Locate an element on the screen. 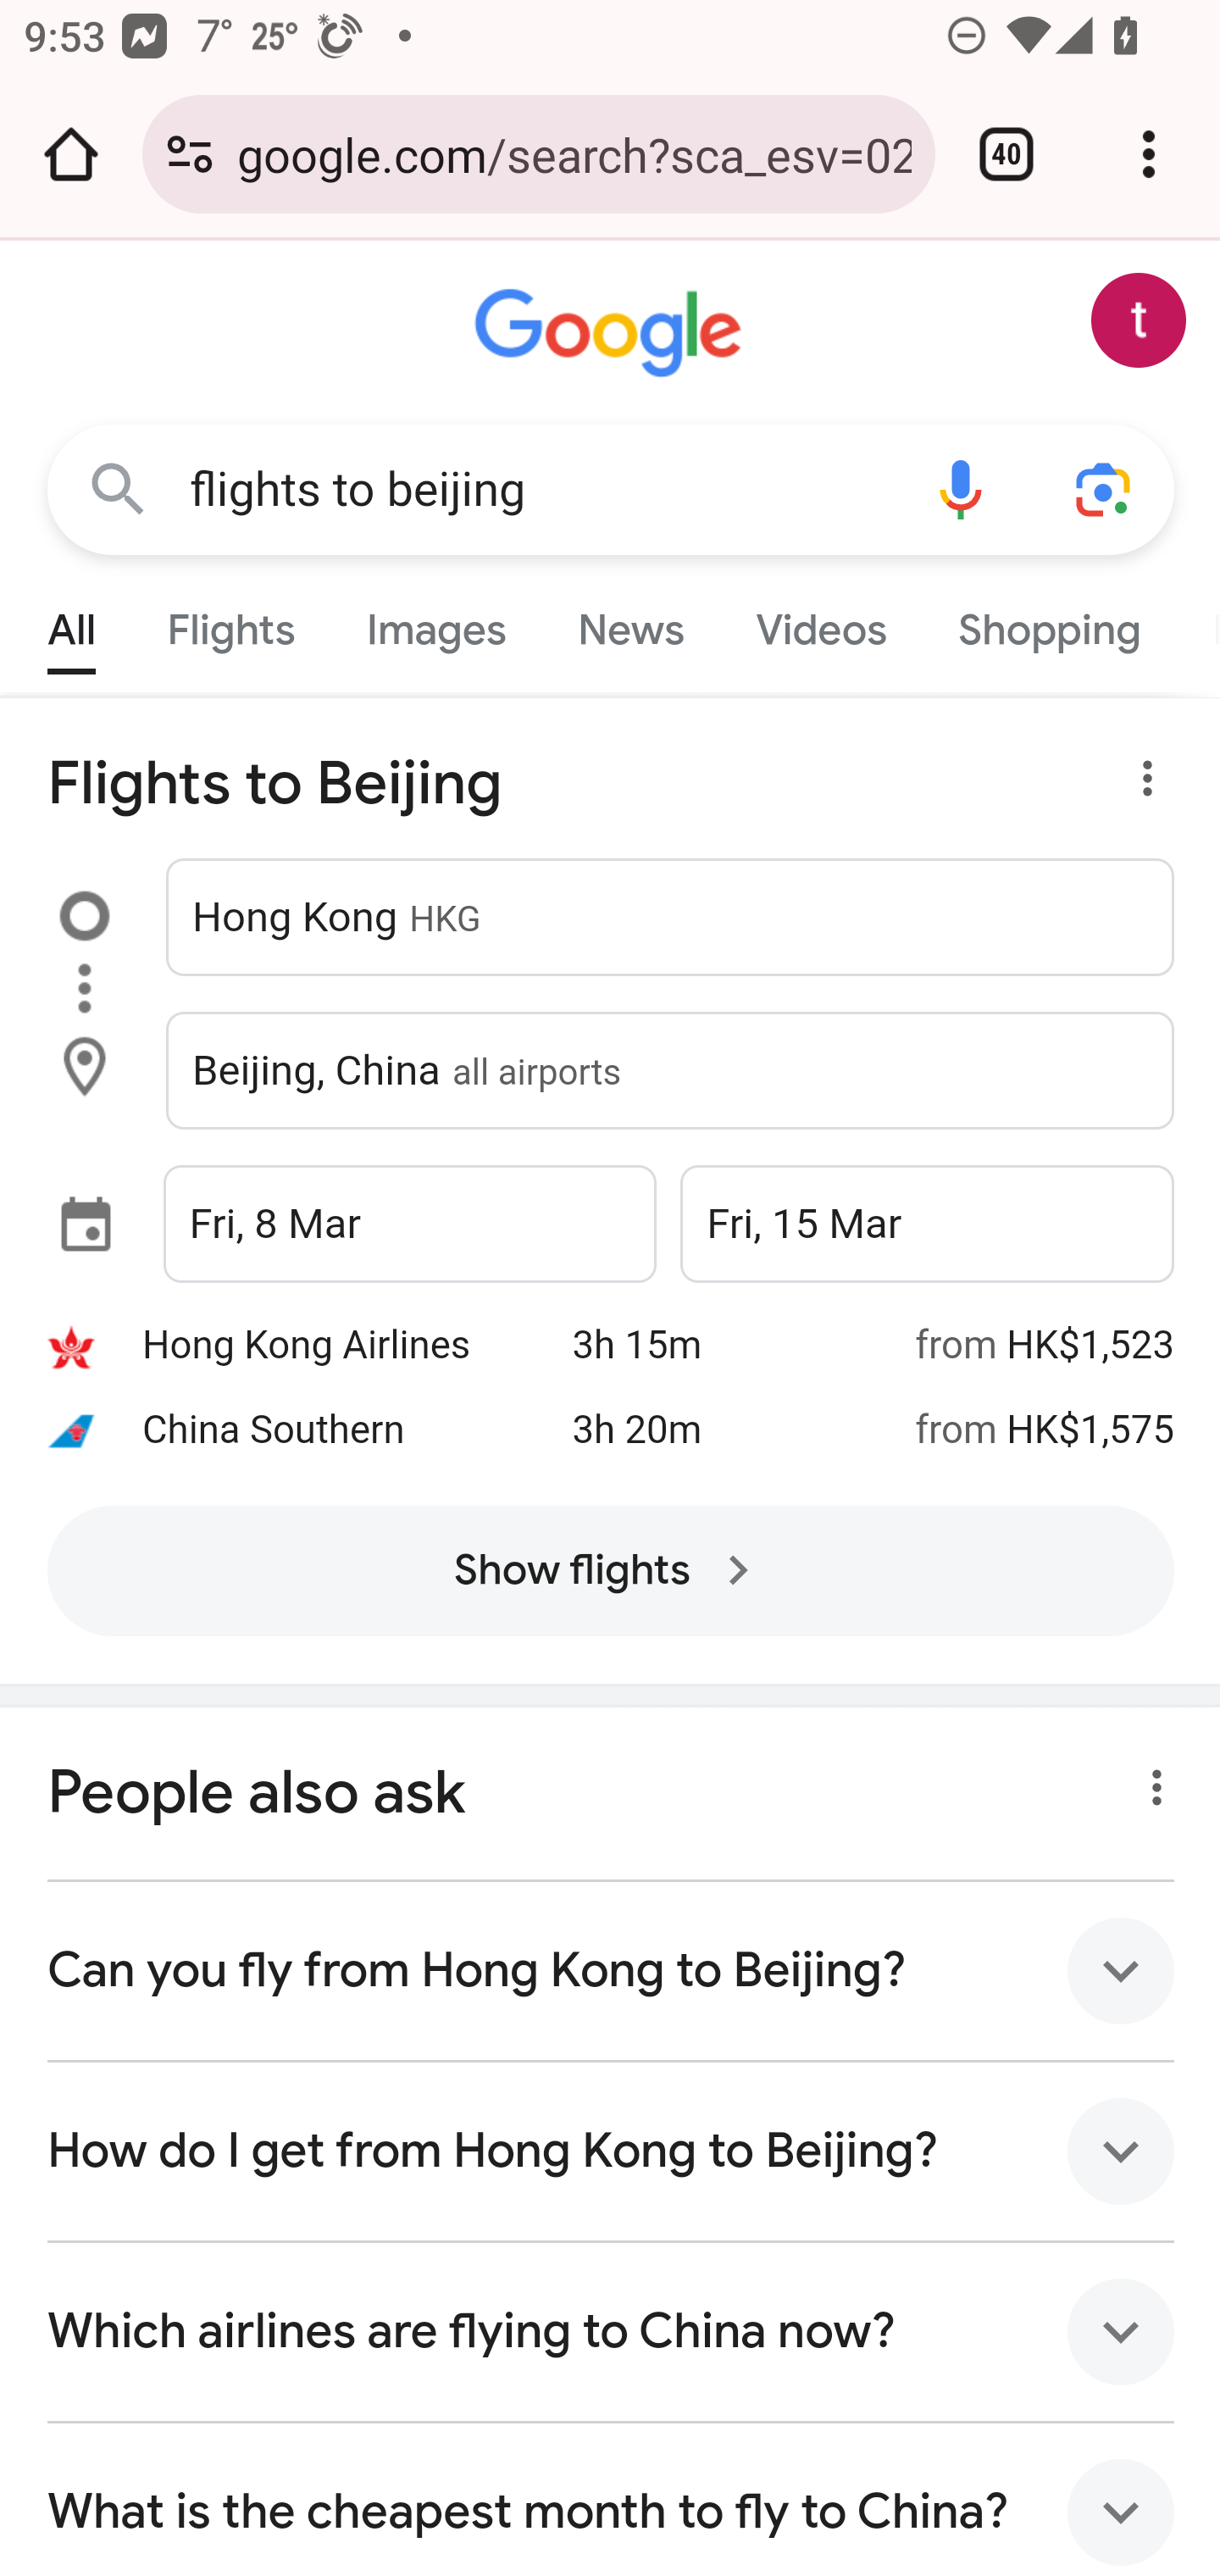 The width and height of the screenshot is (1220, 2576). Switch or close tabs is located at coordinates (1006, 154).